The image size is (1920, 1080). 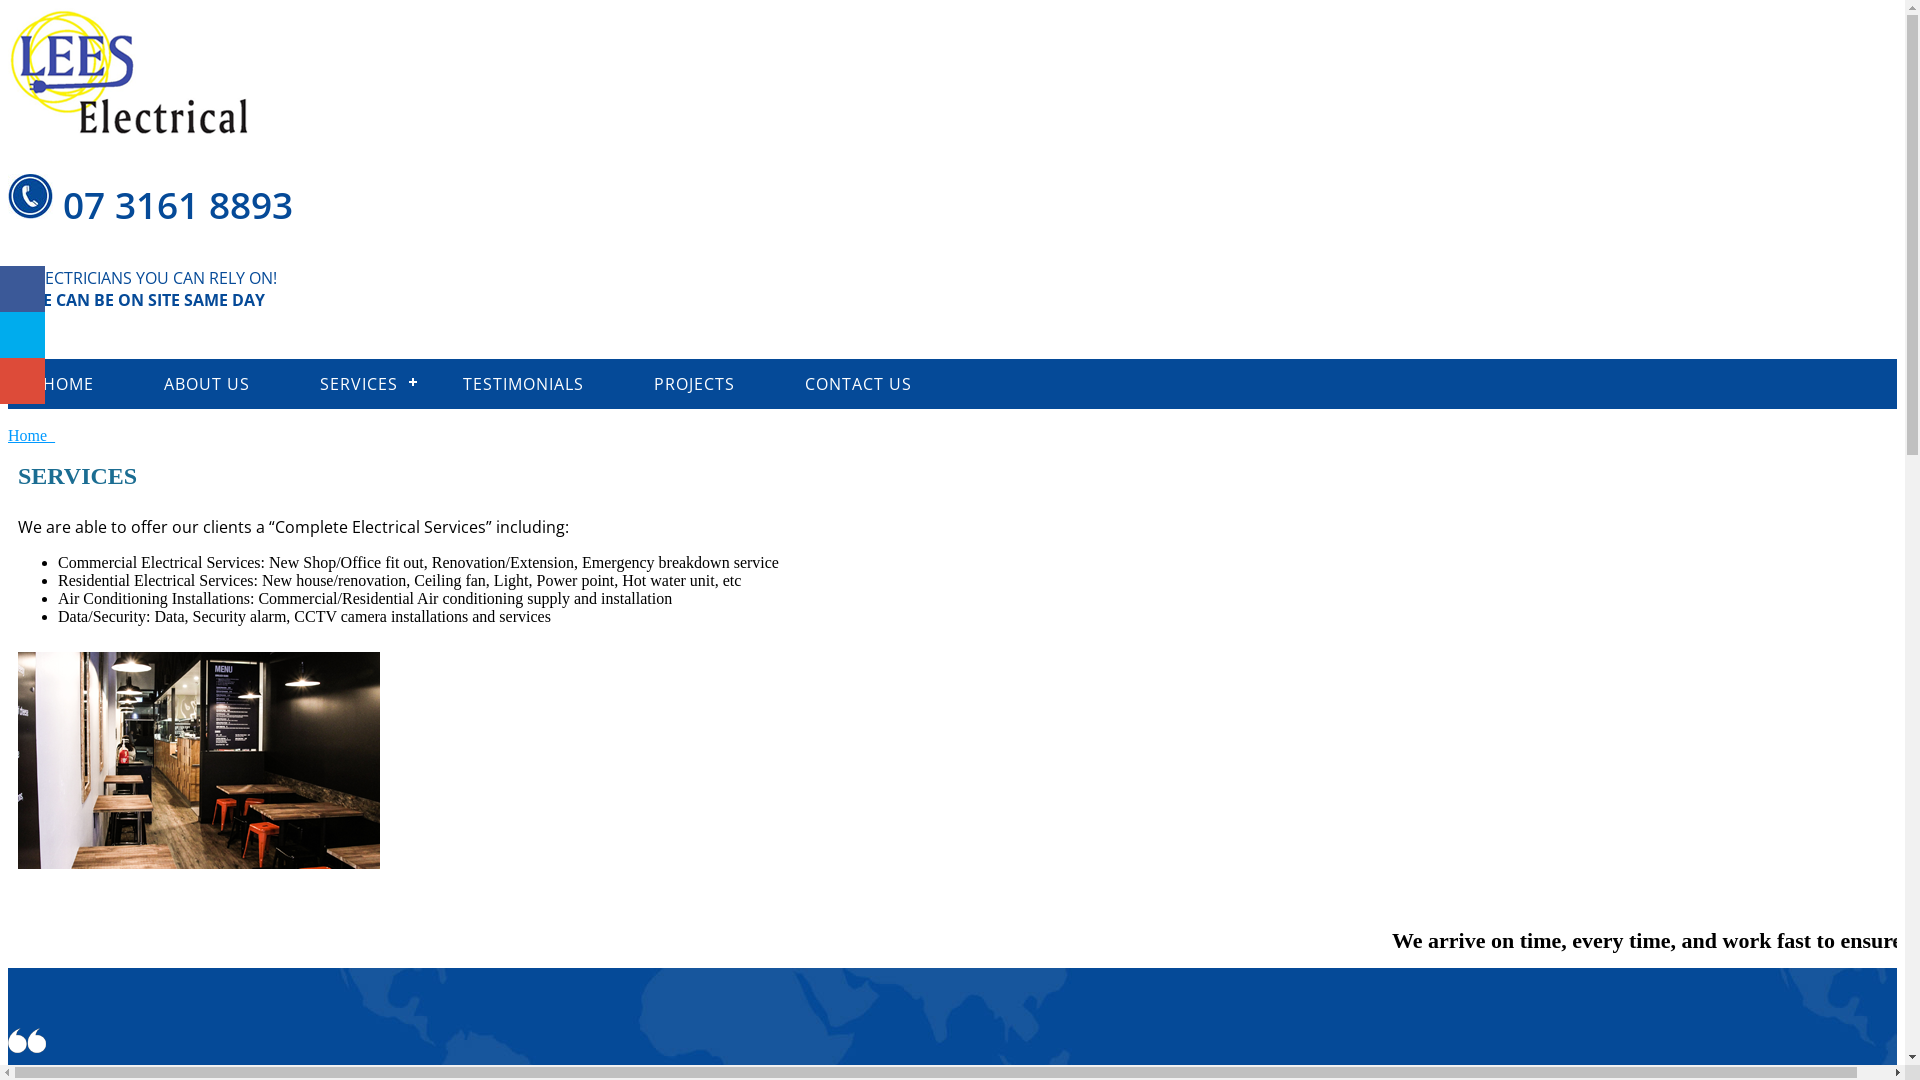 I want to click on TESTIMONIALS, so click(x=524, y=384).